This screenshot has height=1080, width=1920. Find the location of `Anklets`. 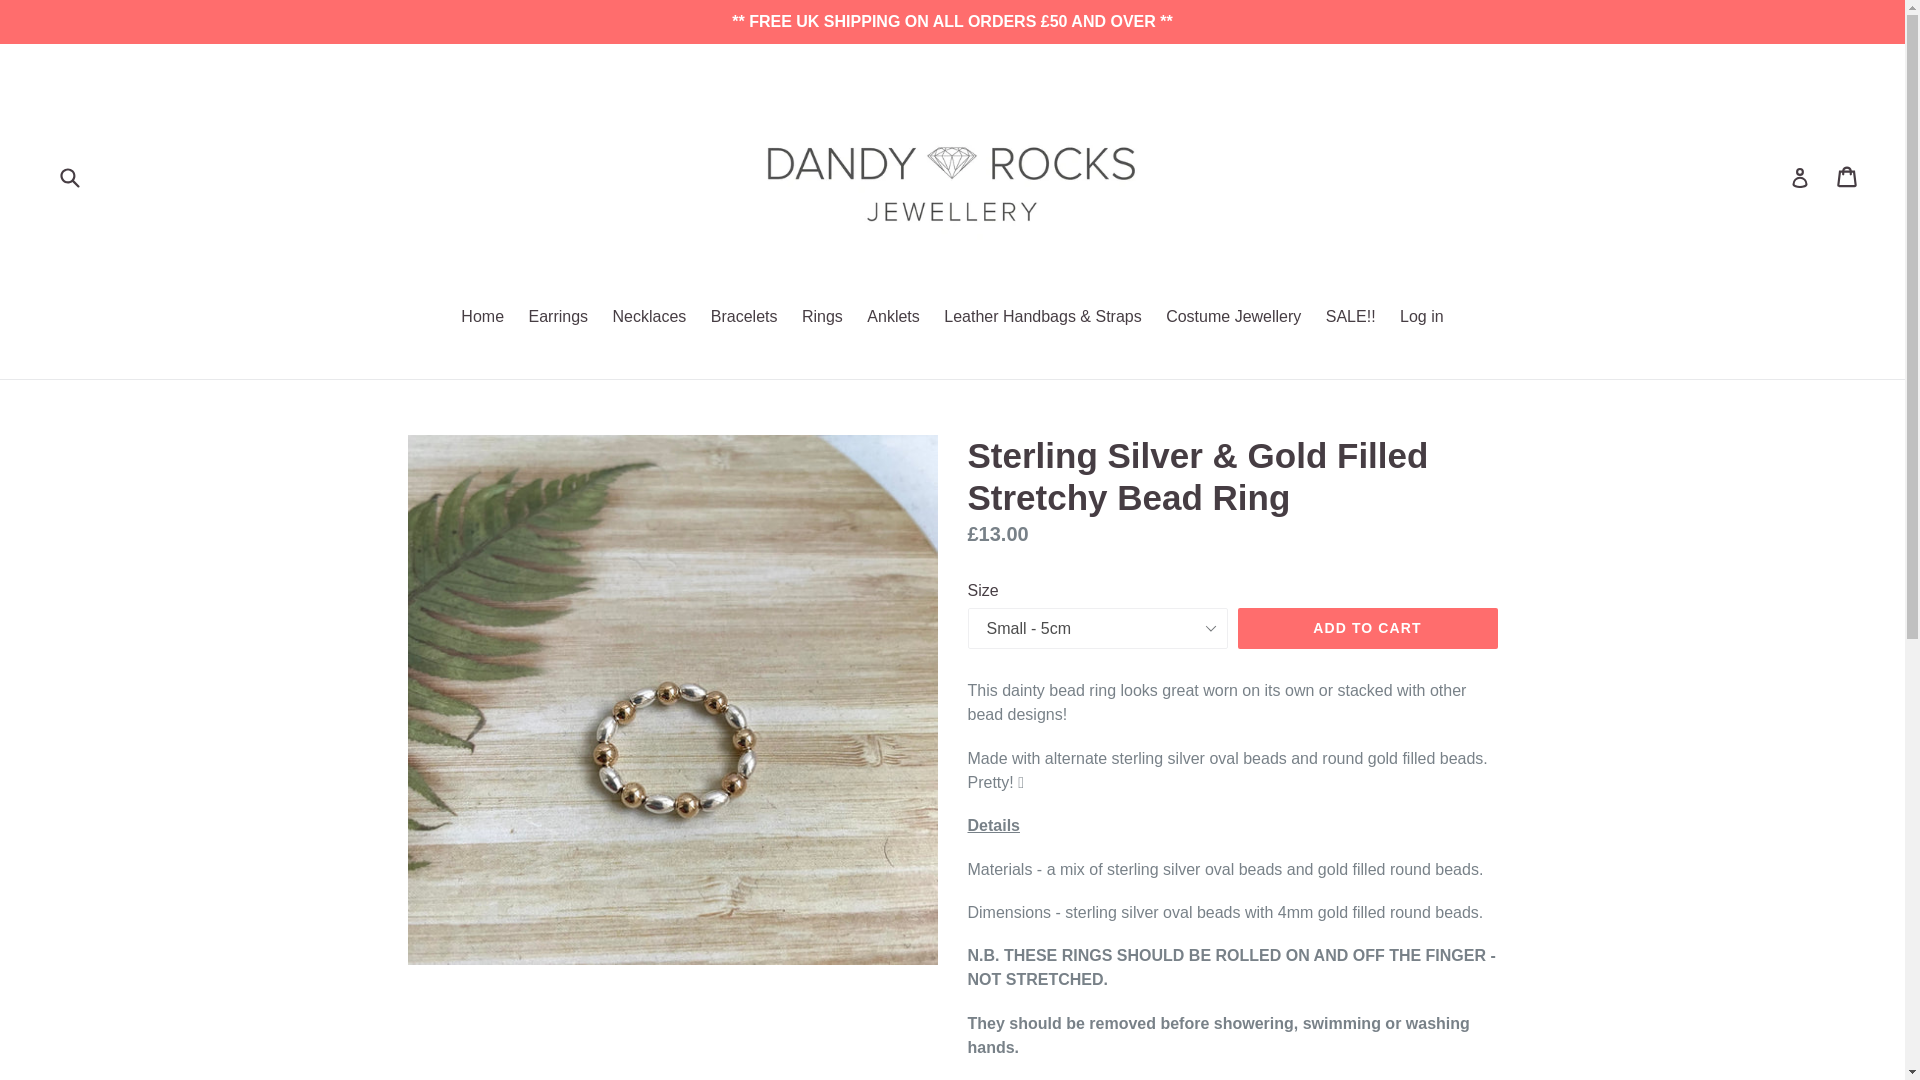

Anklets is located at coordinates (892, 318).